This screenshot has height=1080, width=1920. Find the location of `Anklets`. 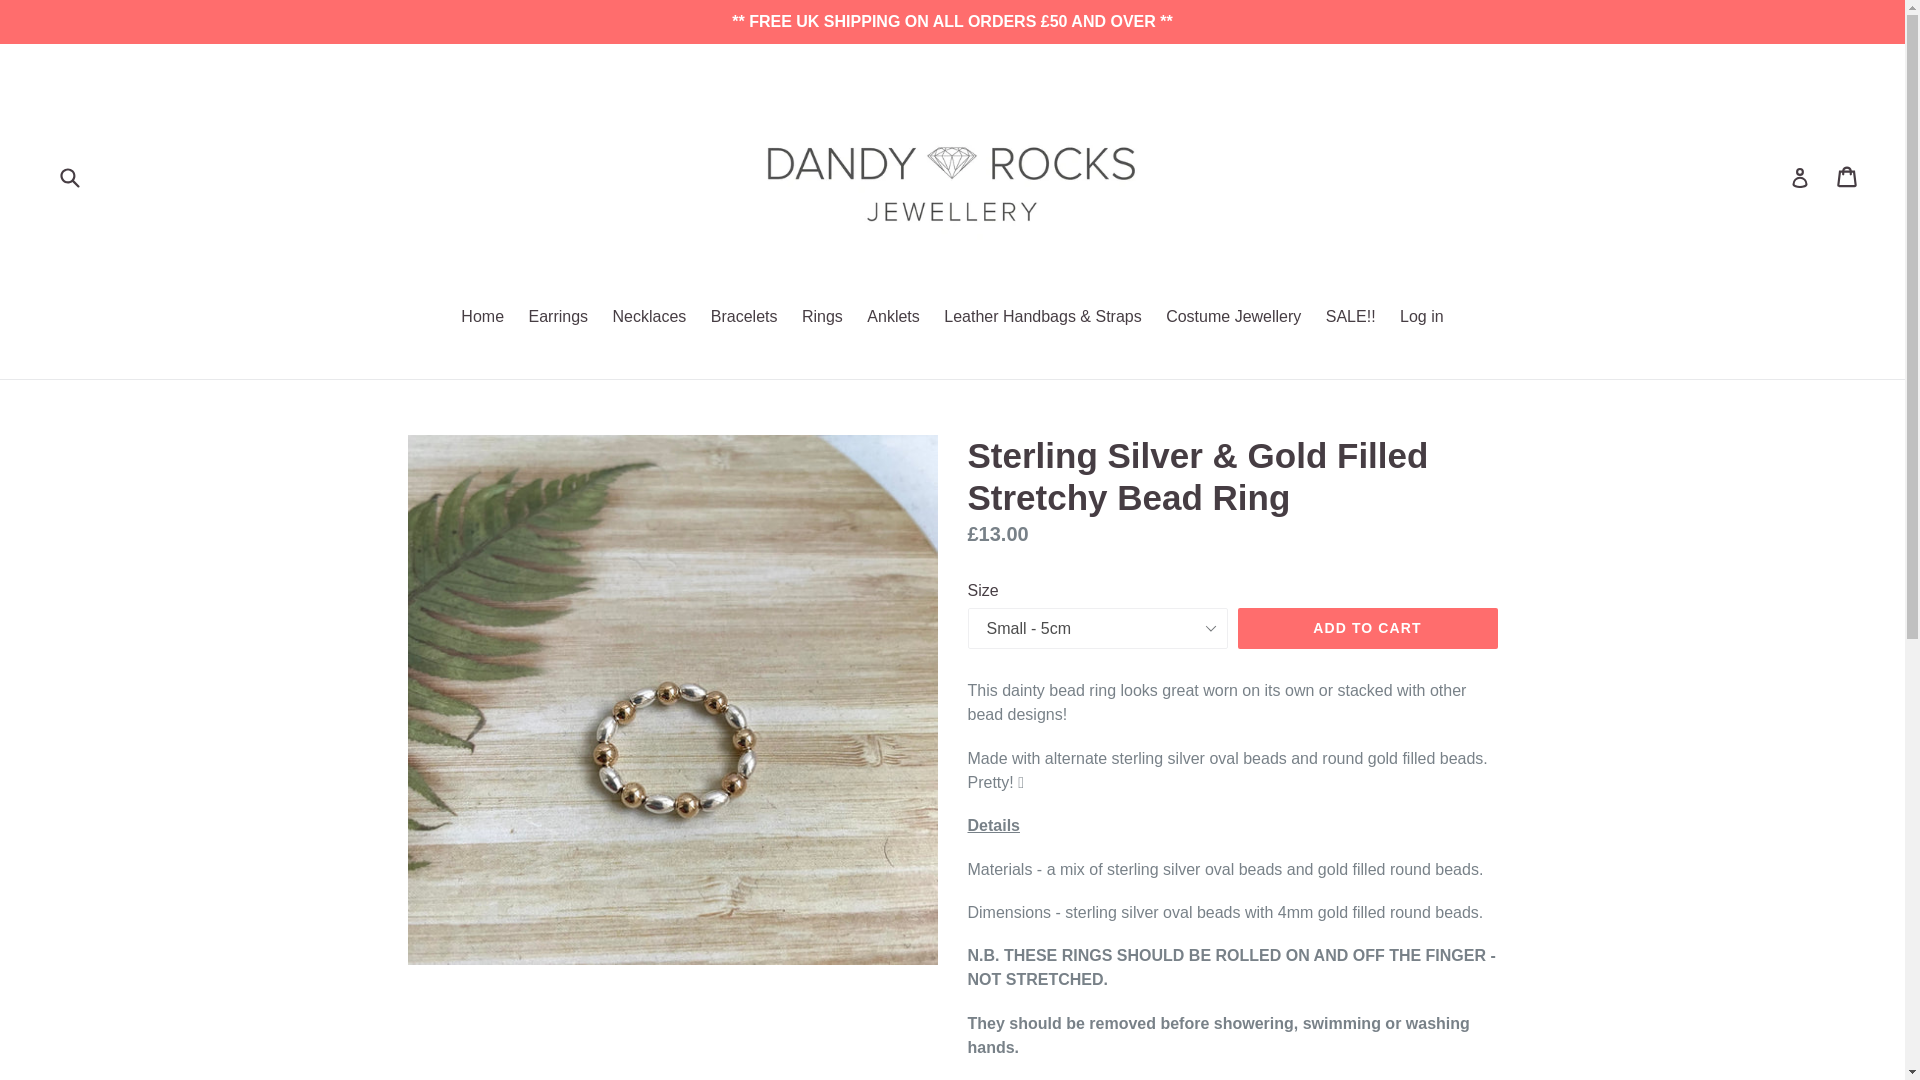

Anklets is located at coordinates (892, 318).